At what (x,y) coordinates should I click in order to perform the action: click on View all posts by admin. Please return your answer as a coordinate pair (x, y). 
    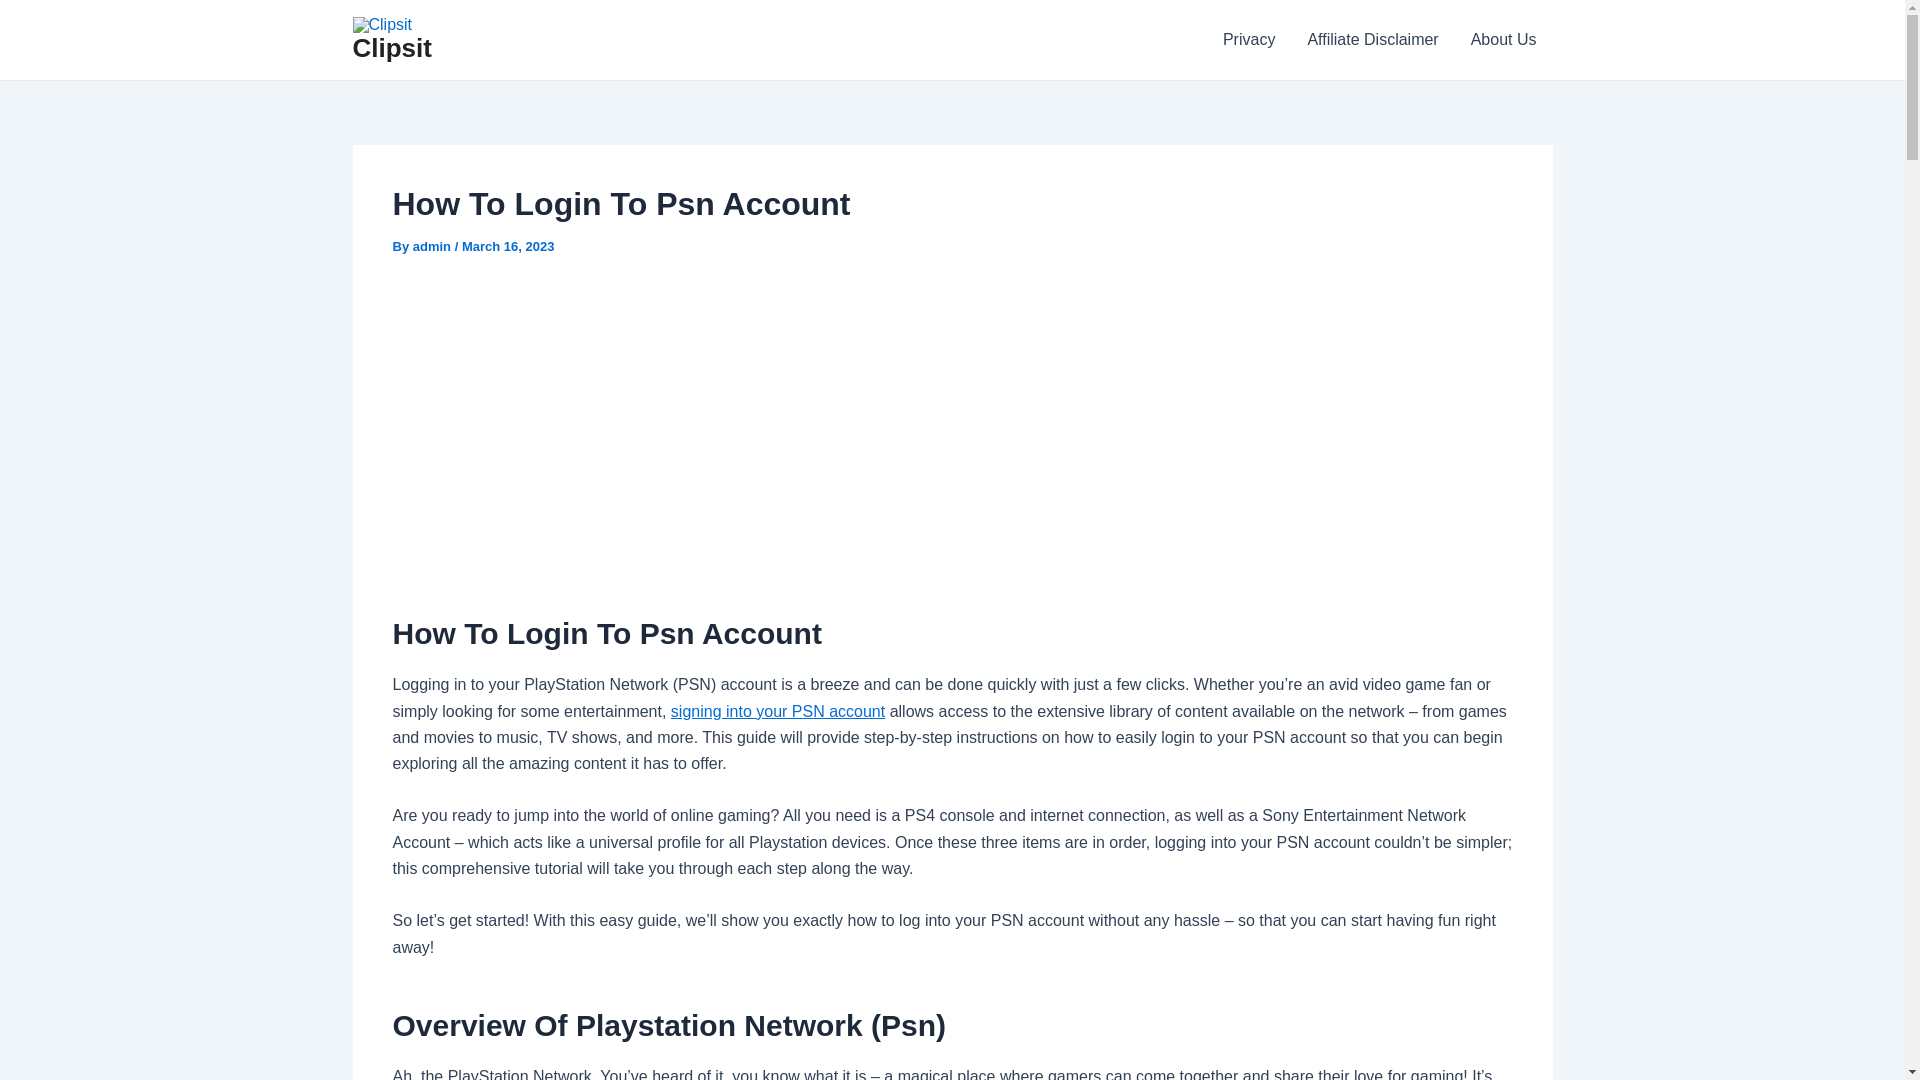
    Looking at the image, I should click on (434, 246).